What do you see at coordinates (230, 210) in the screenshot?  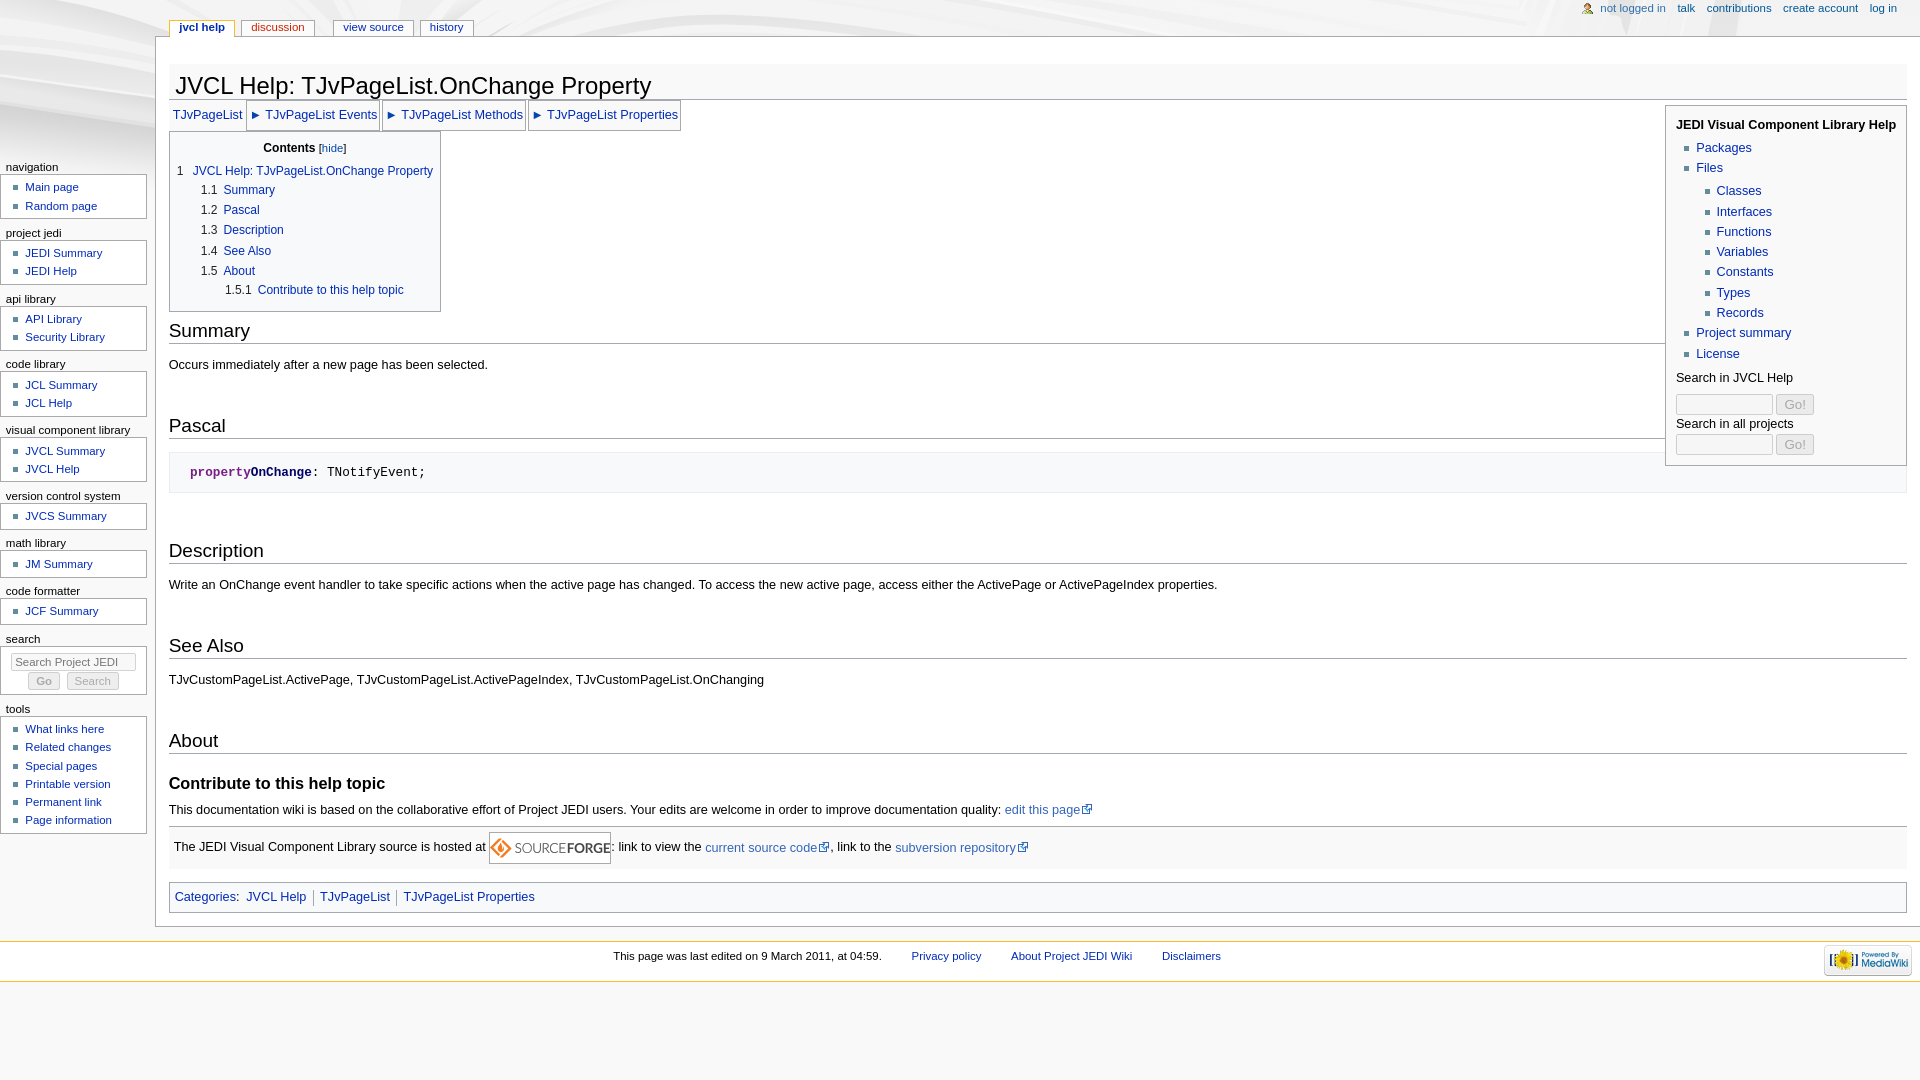 I see `1.2 Pascal` at bounding box center [230, 210].